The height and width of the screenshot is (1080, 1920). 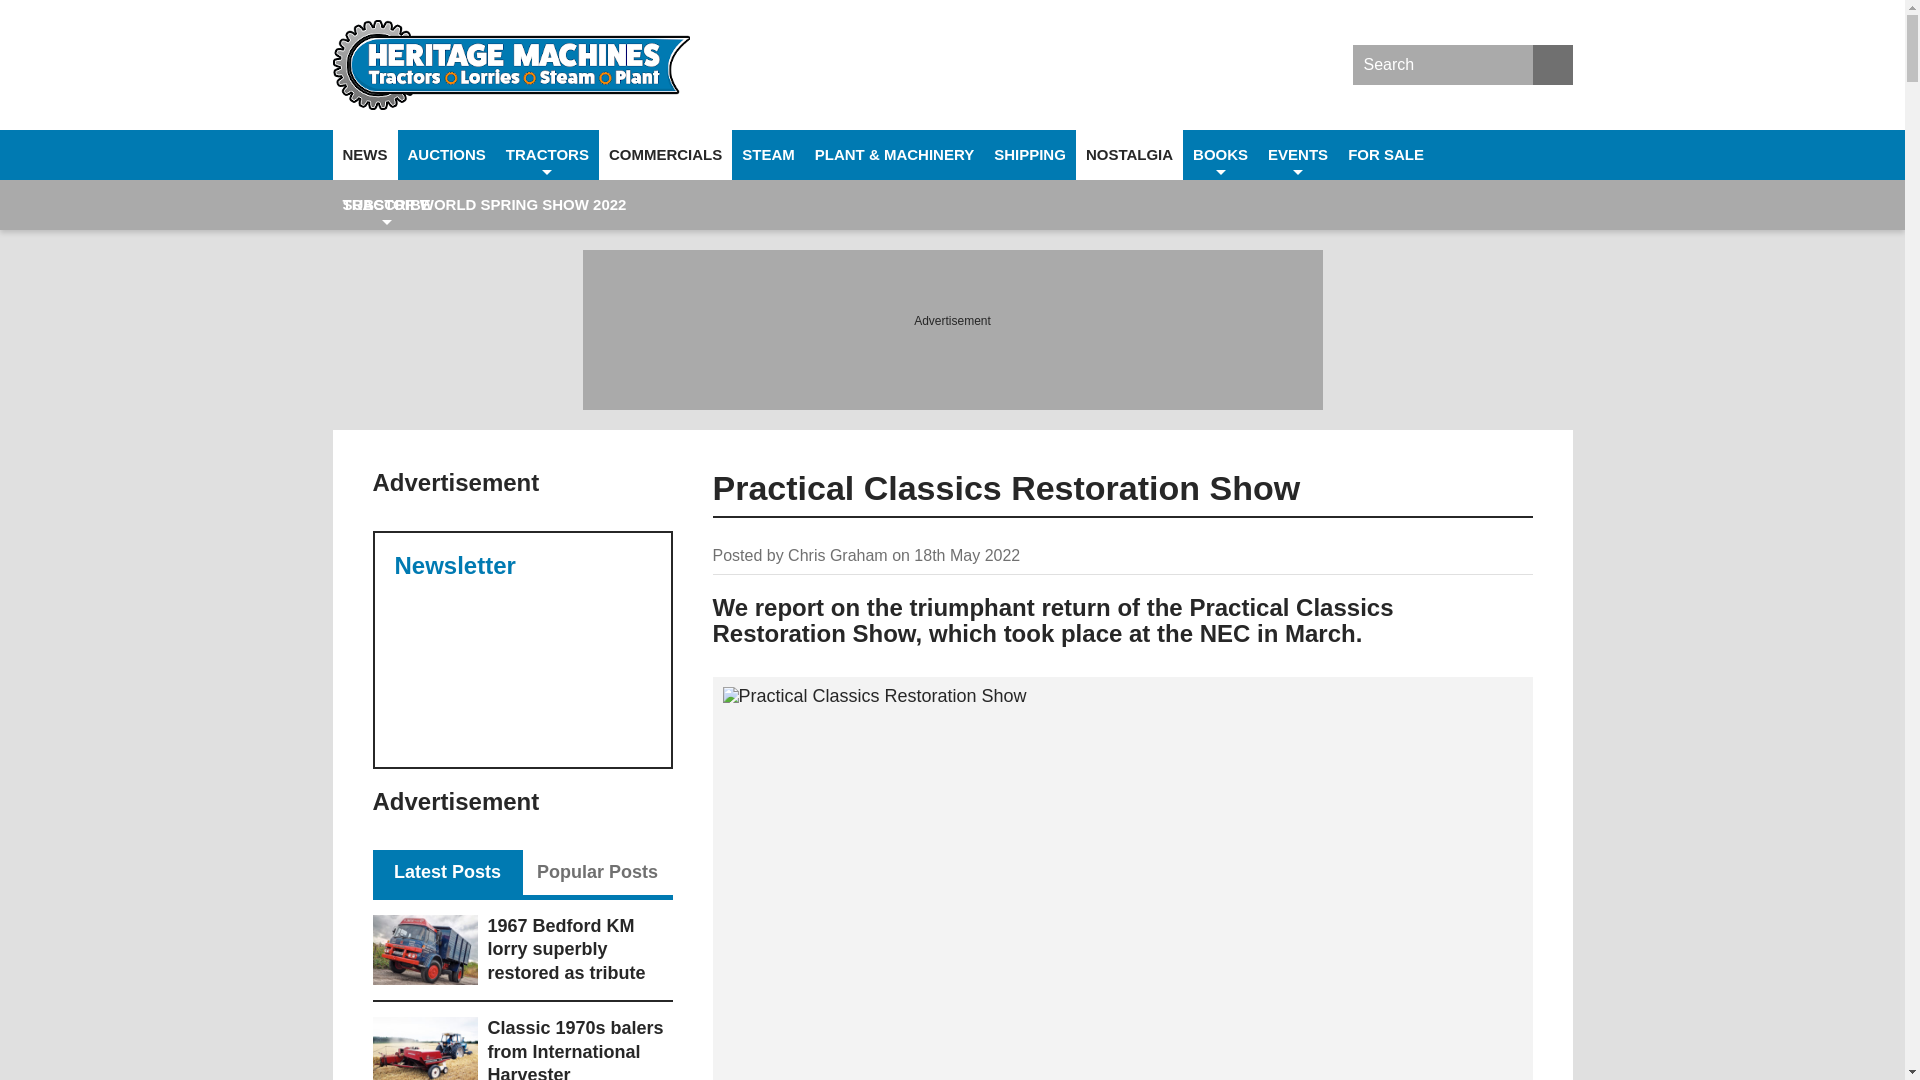 What do you see at coordinates (665, 154) in the screenshot?
I see `COMMERCIALS` at bounding box center [665, 154].